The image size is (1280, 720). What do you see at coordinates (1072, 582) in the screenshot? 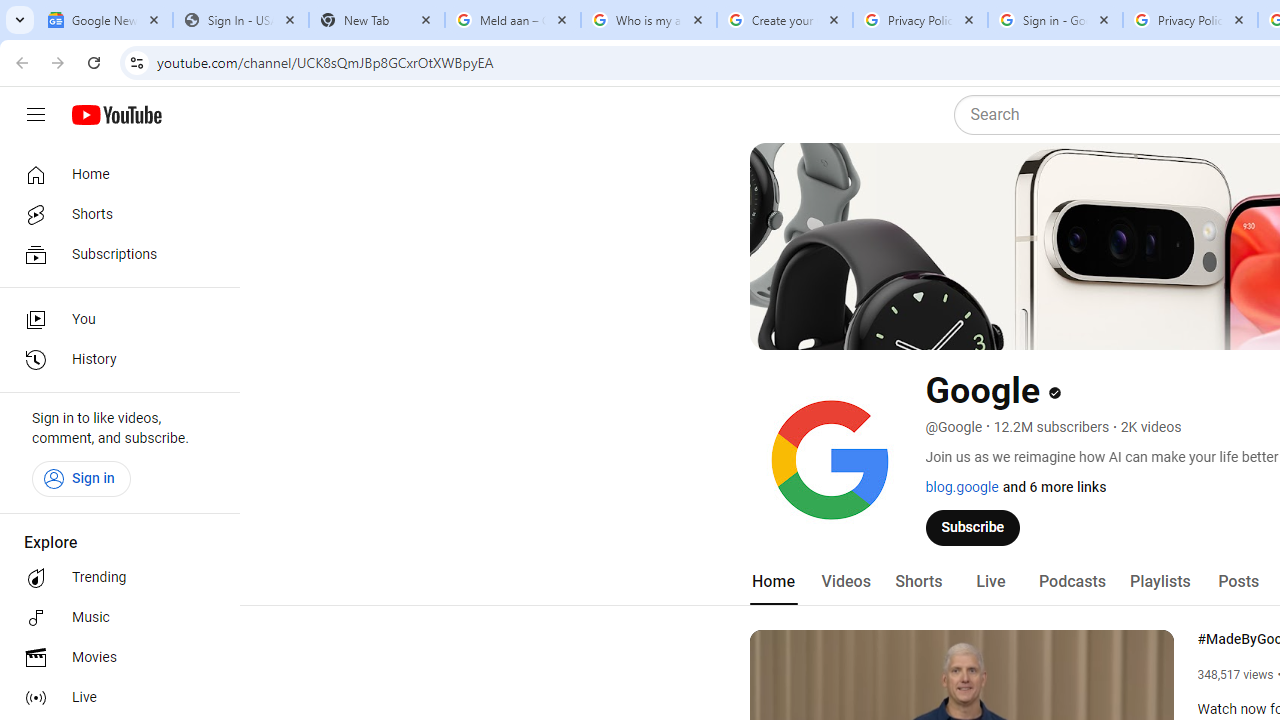
I see `Podcasts` at bounding box center [1072, 582].